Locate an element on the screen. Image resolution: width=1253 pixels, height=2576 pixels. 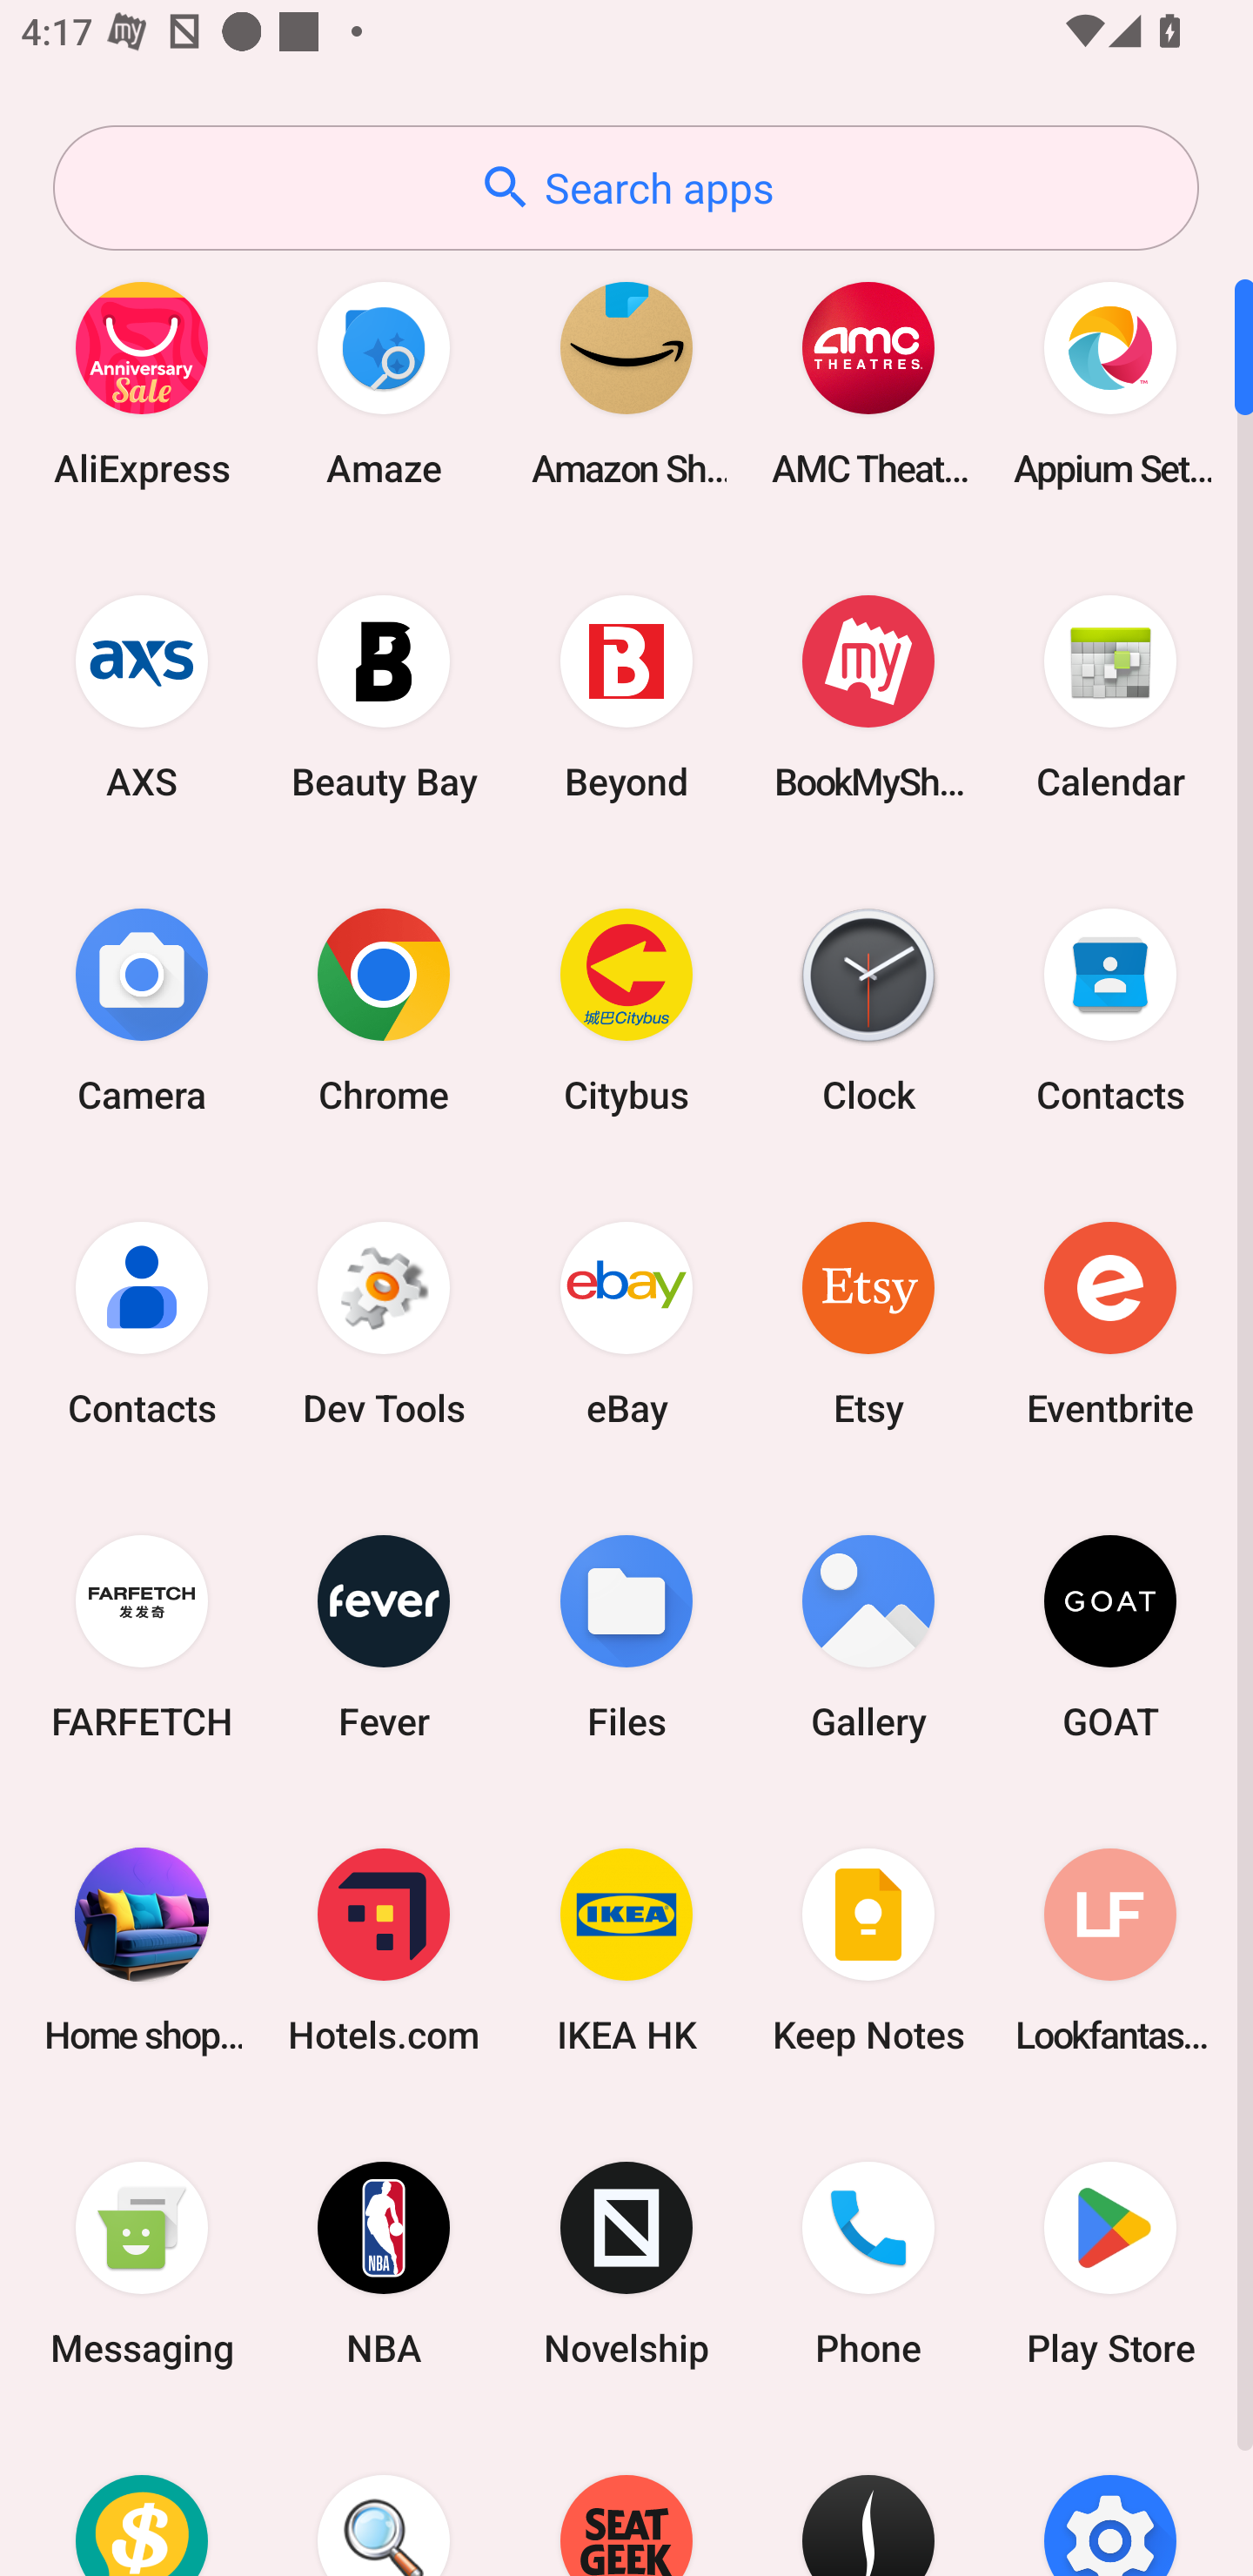
Dev Tools is located at coordinates (384, 1323).